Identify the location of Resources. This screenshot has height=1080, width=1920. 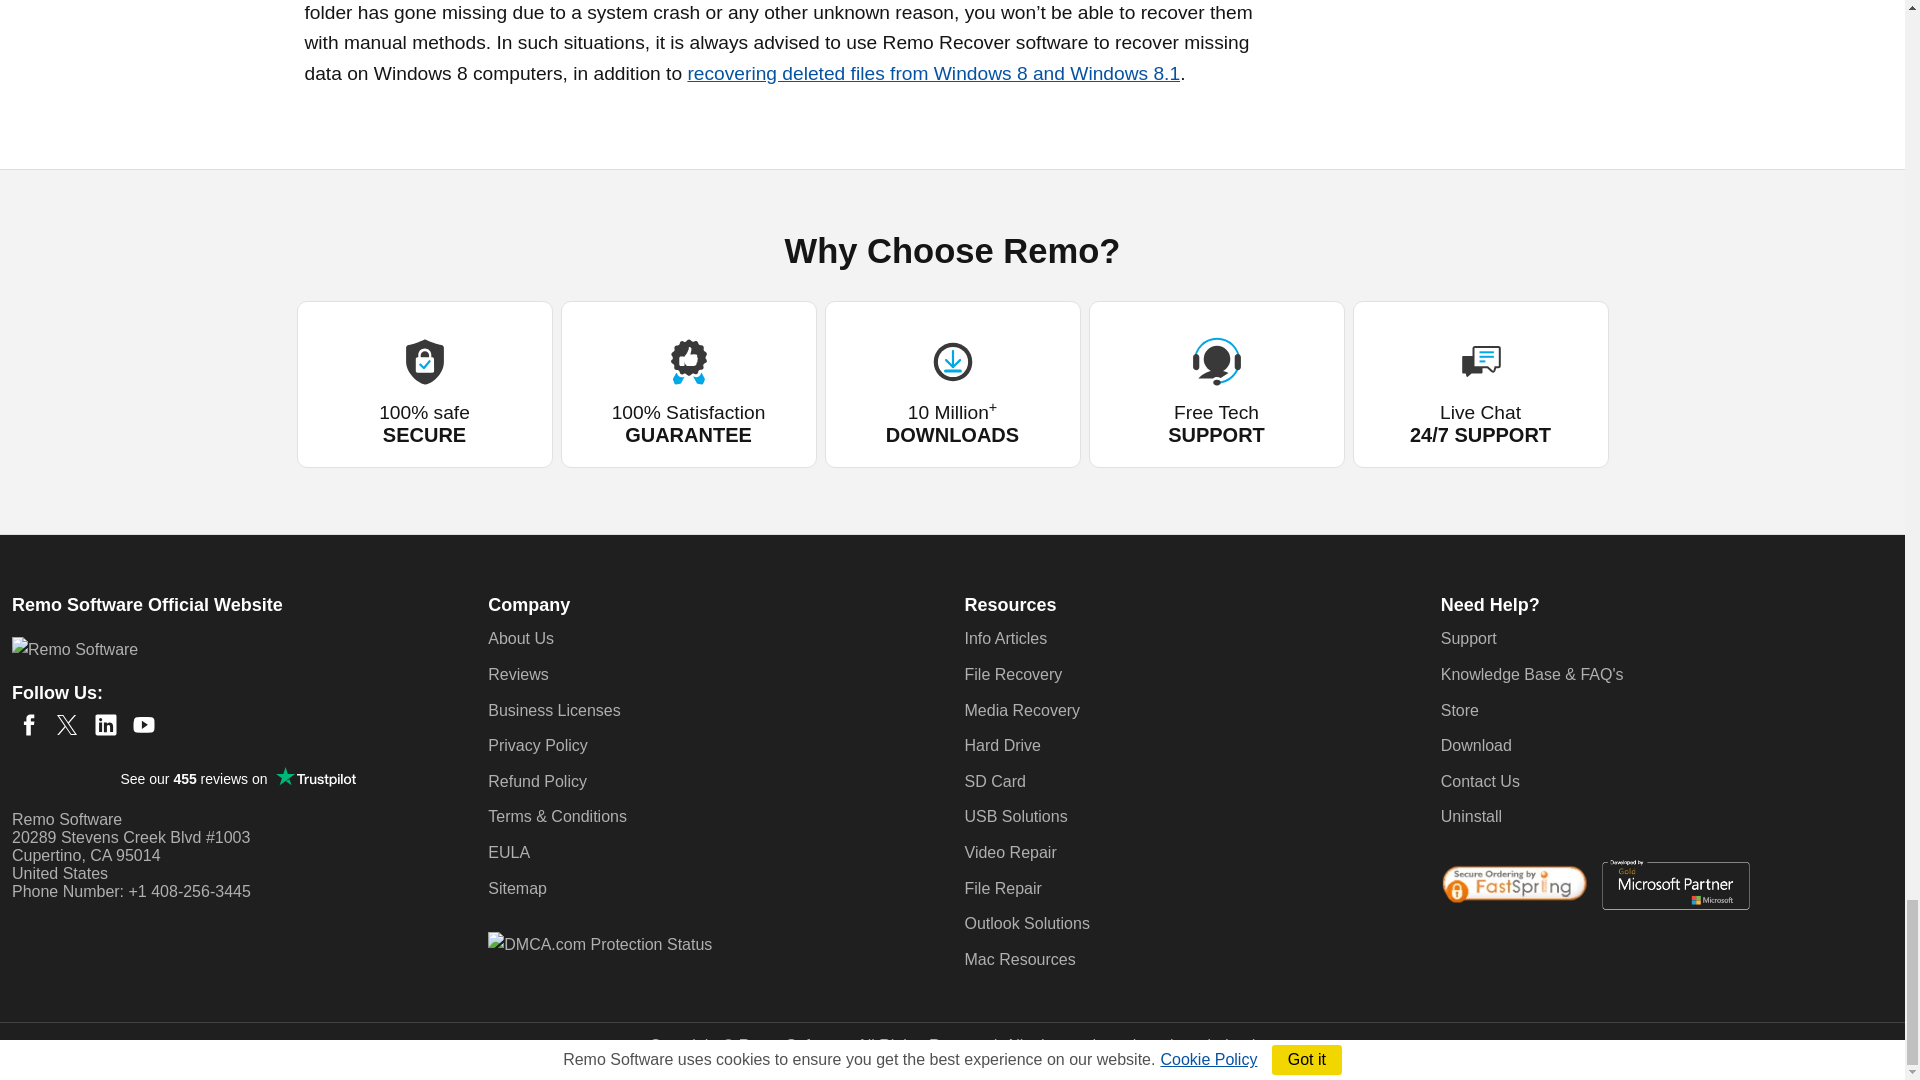
(1010, 604).